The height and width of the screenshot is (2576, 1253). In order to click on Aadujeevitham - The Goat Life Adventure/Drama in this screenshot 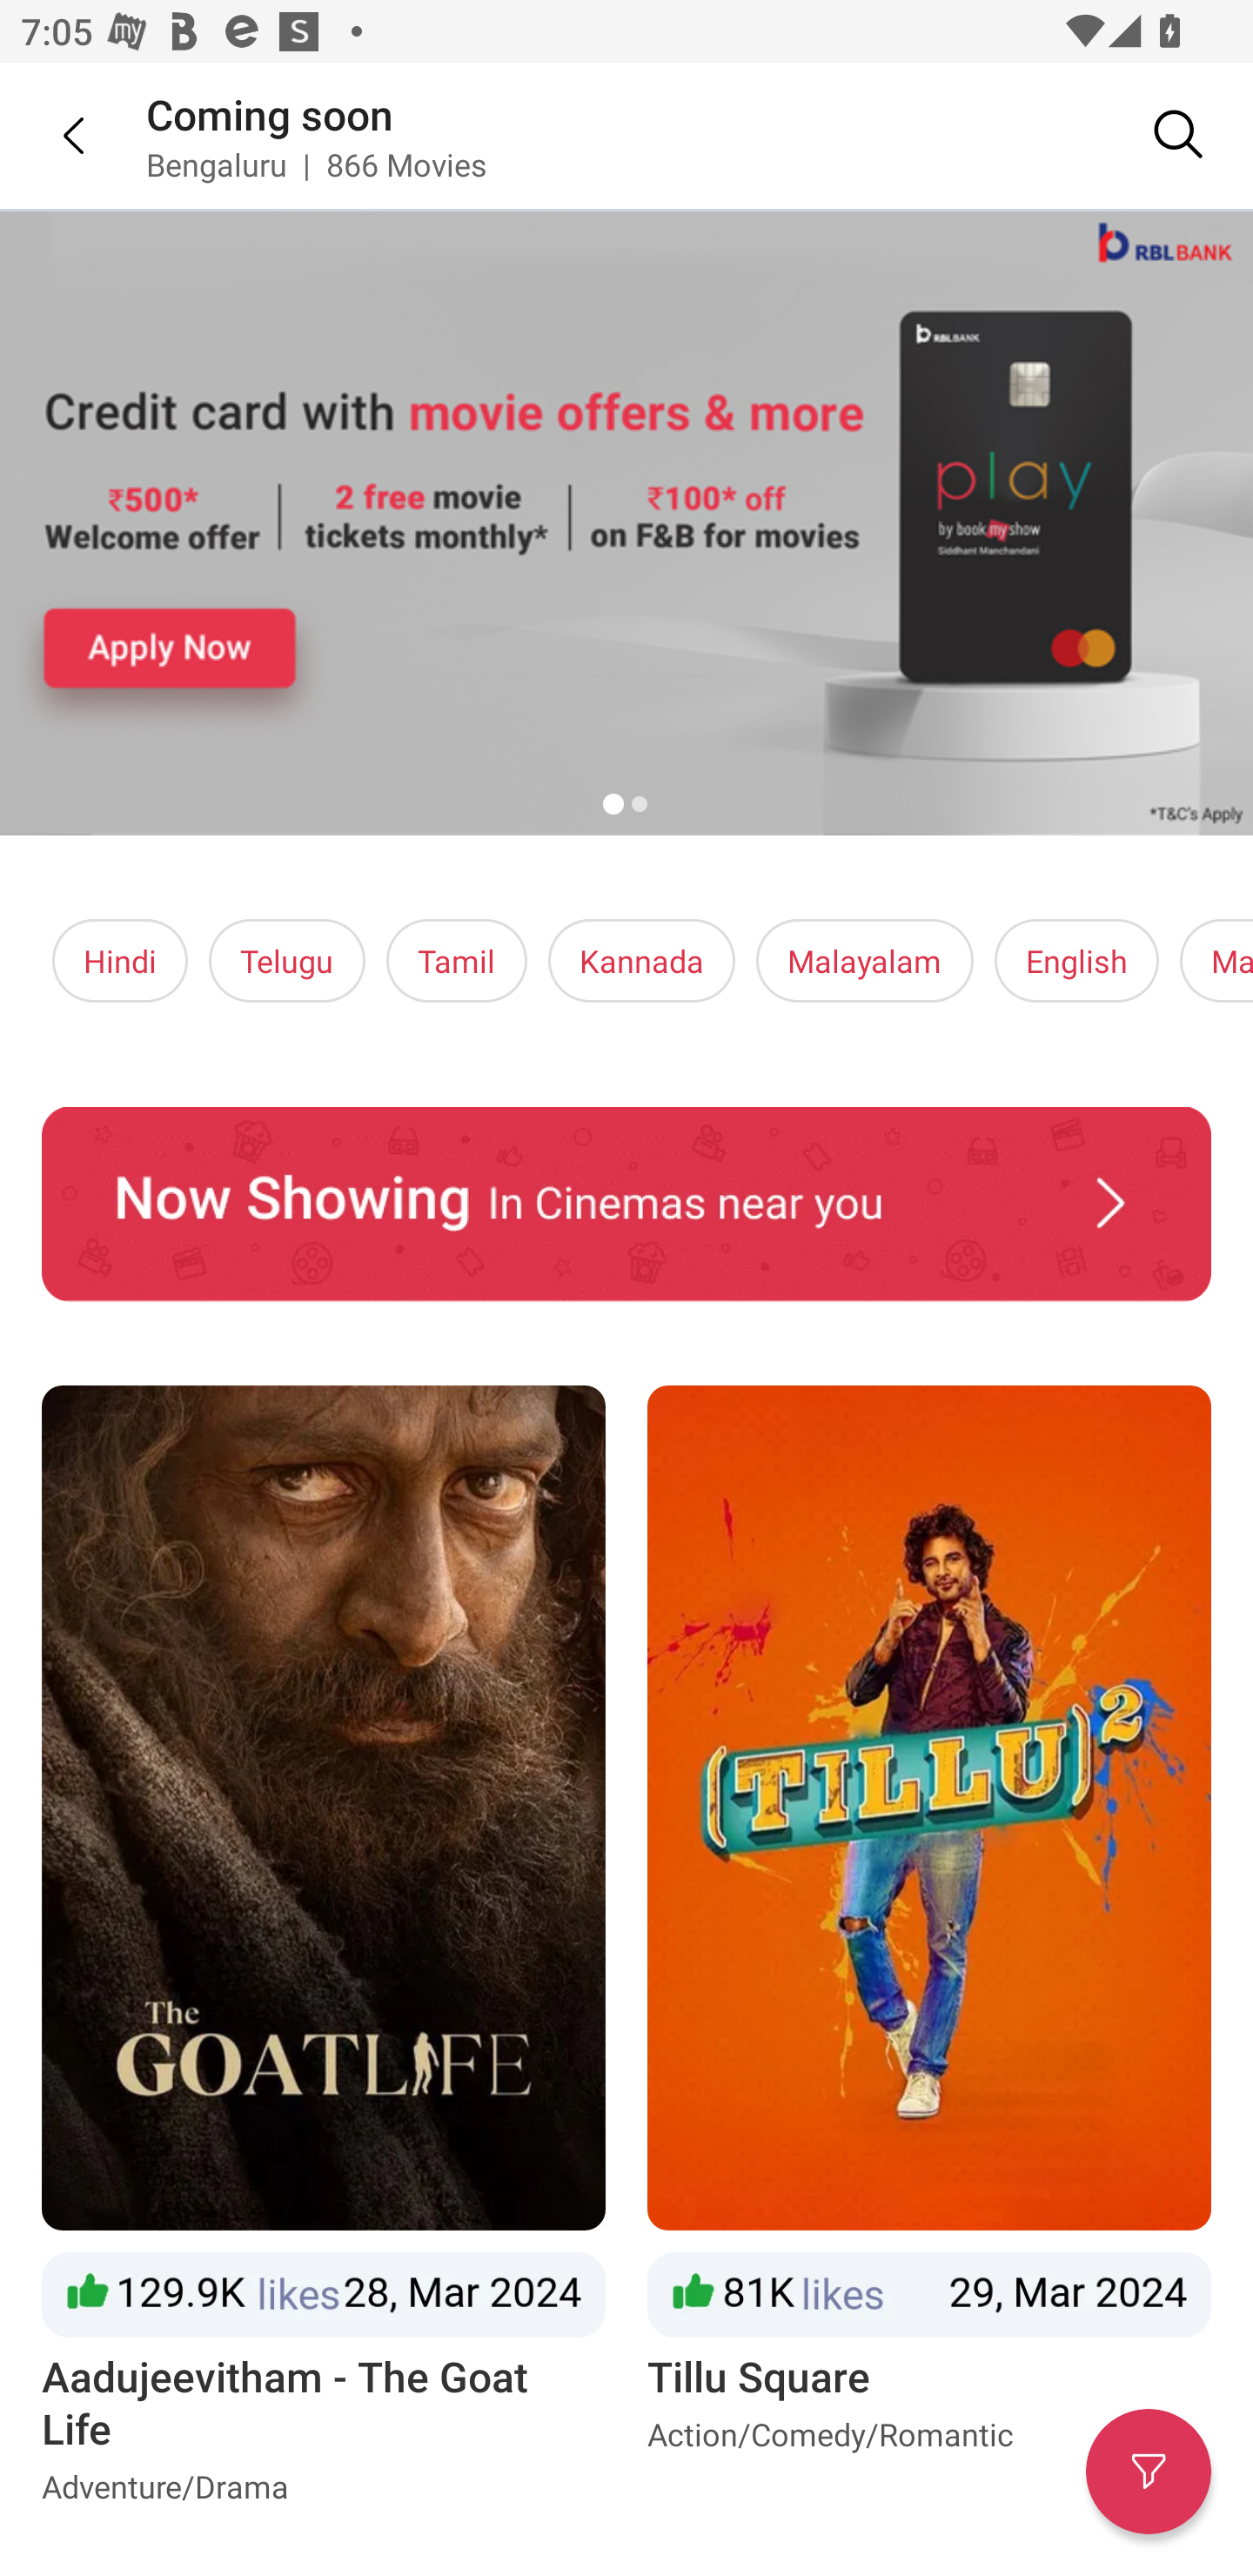, I will do `click(323, 1951)`.